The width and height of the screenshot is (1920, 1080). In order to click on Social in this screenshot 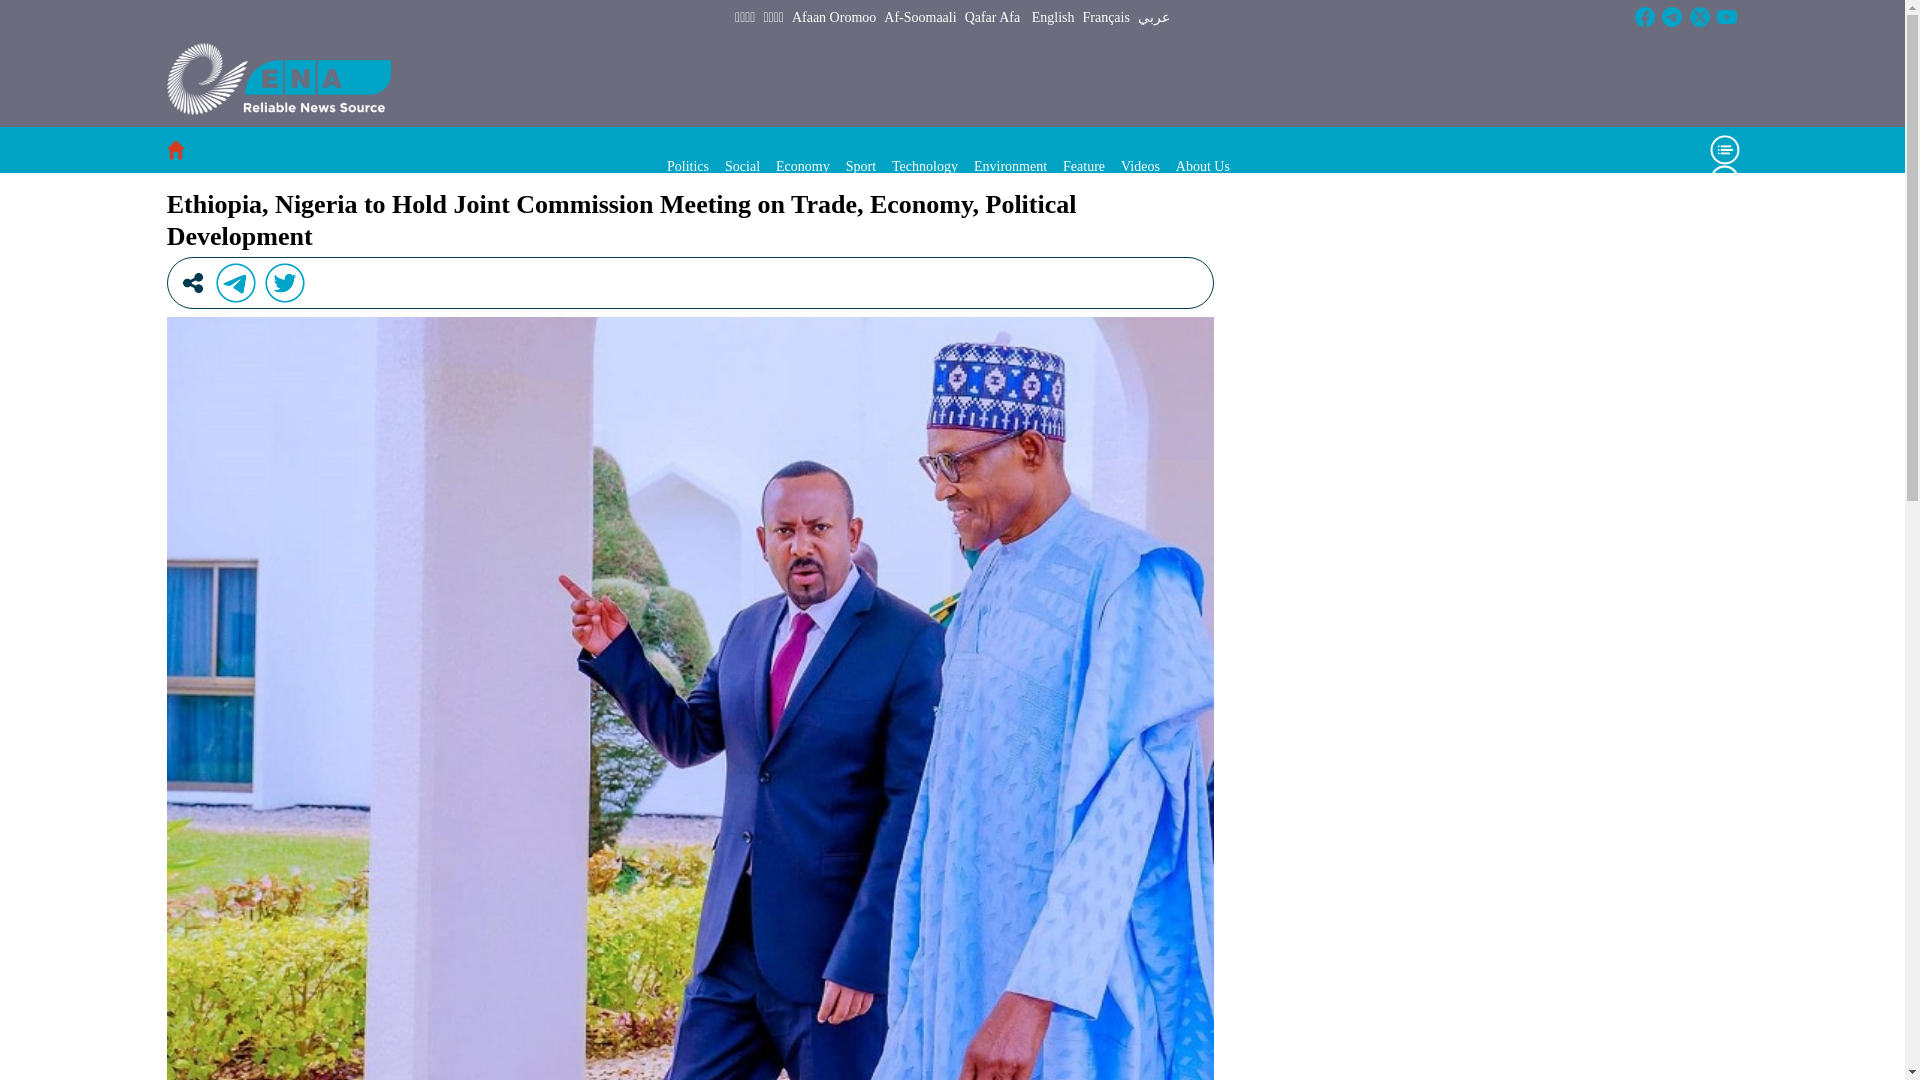, I will do `click(742, 166)`.